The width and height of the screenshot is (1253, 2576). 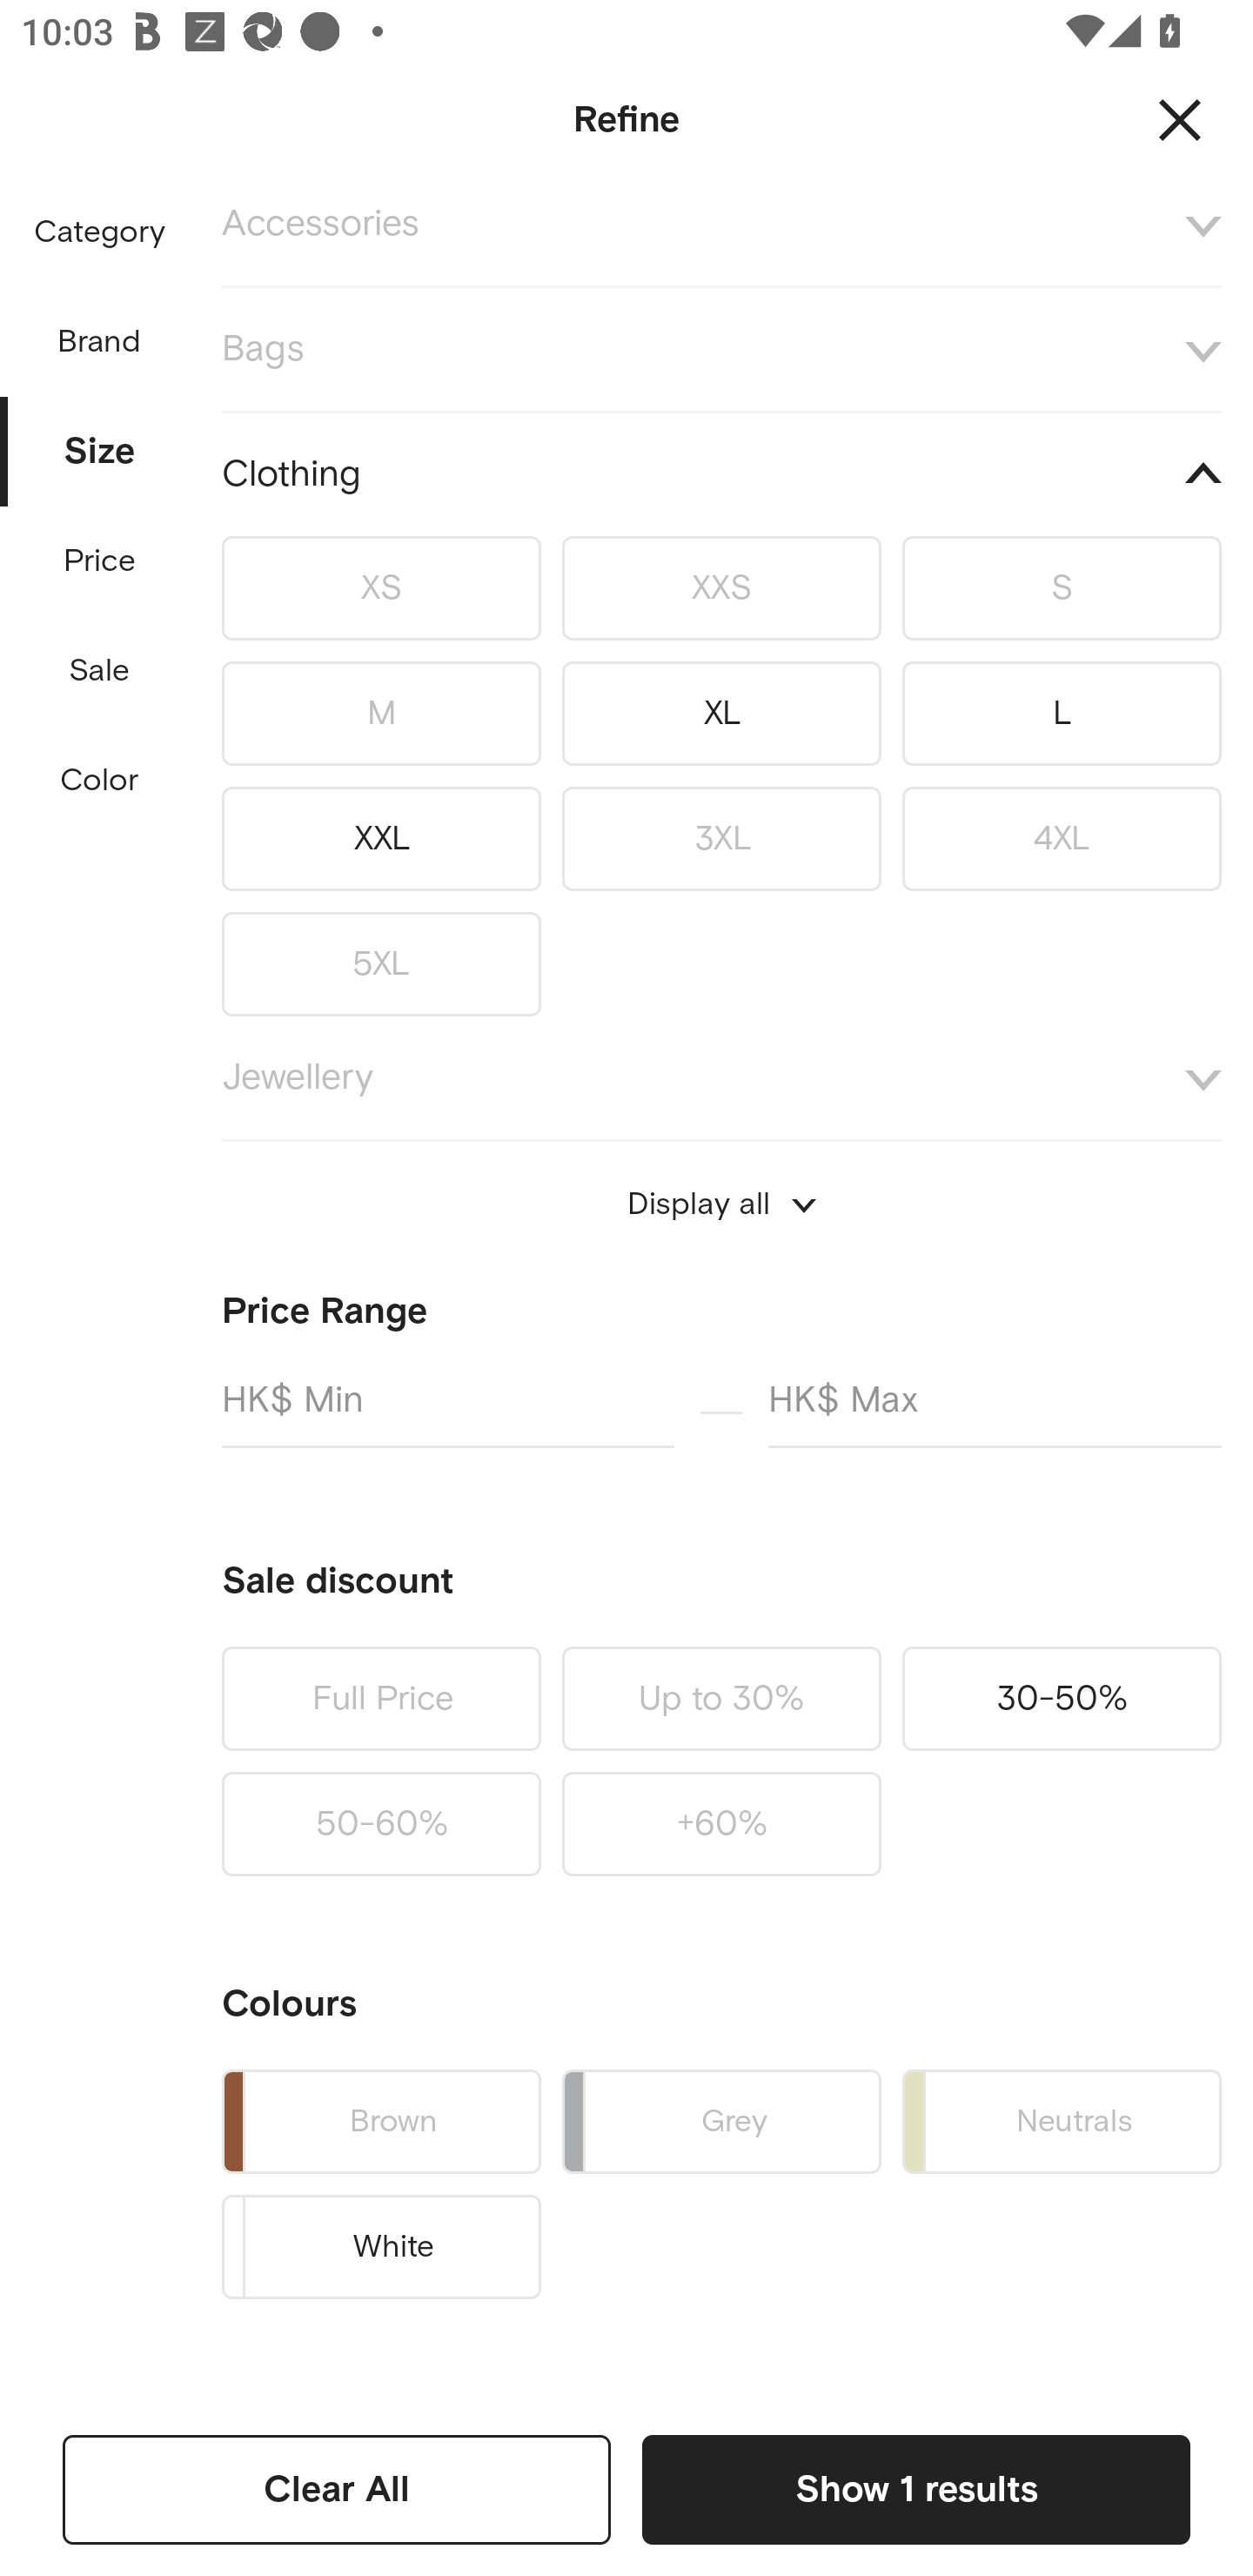 What do you see at coordinates (447, 1413) in the screenshot?
I see `HK$ Min` at bounding box center [447, 1413].